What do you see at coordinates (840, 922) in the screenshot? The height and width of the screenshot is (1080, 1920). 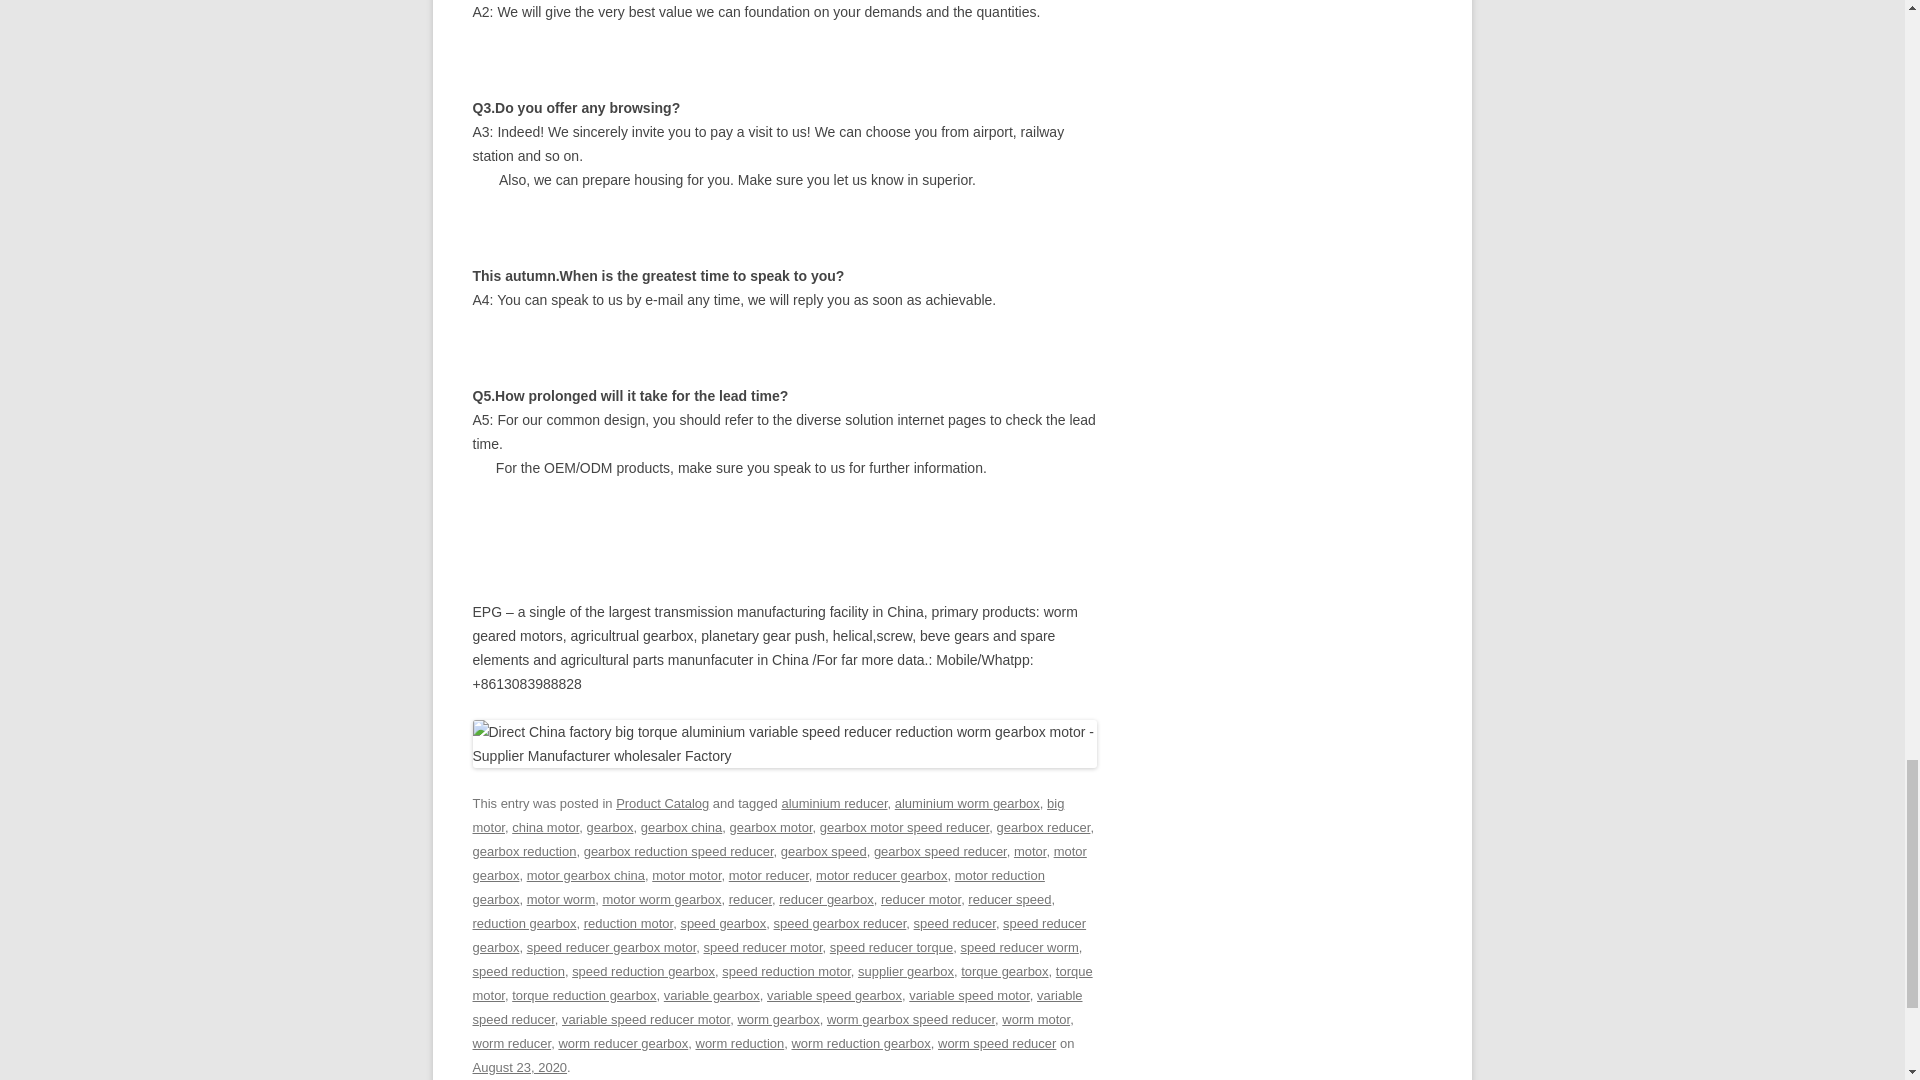 I see `speed gearbox reducer` at bounding box center [840, 922].